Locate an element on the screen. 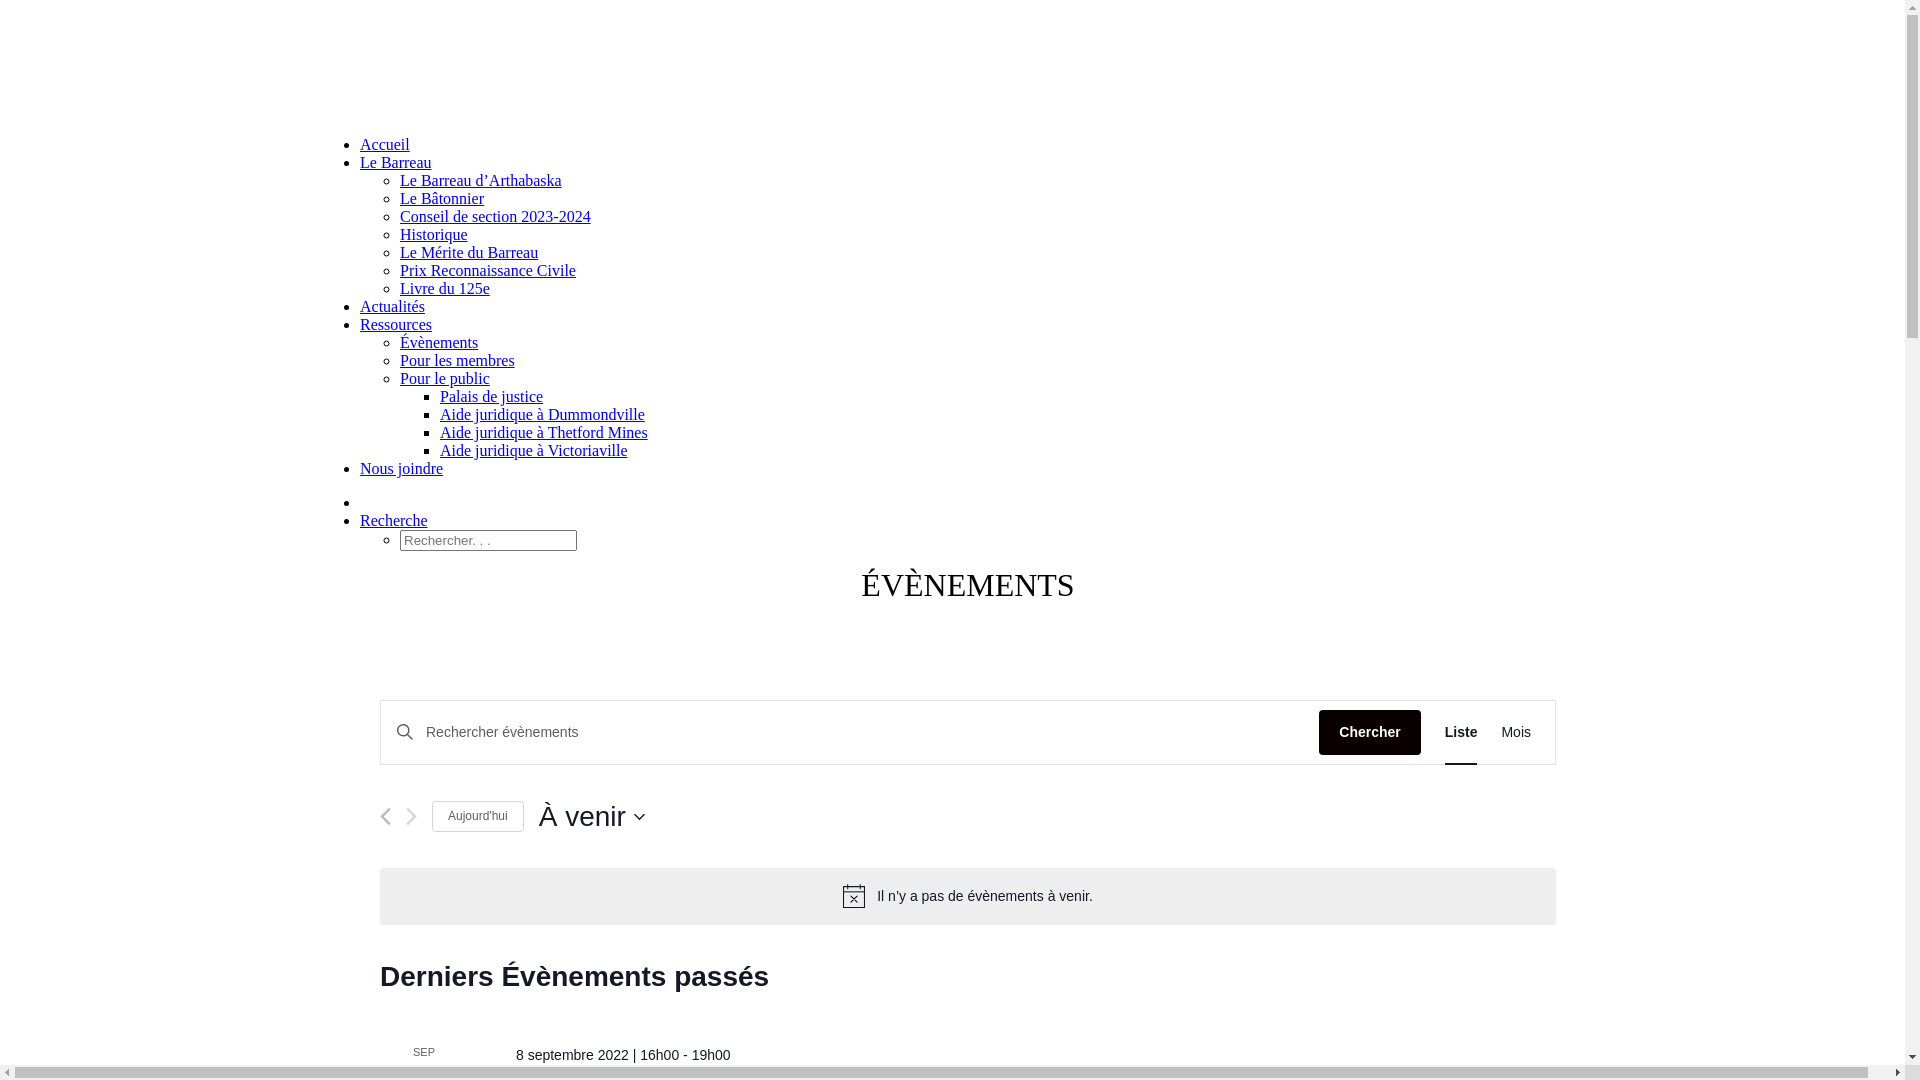 Image resolution: width=1920 pixels, height=1080 pixels. Le Barreau is located at coordinates (396, 162).